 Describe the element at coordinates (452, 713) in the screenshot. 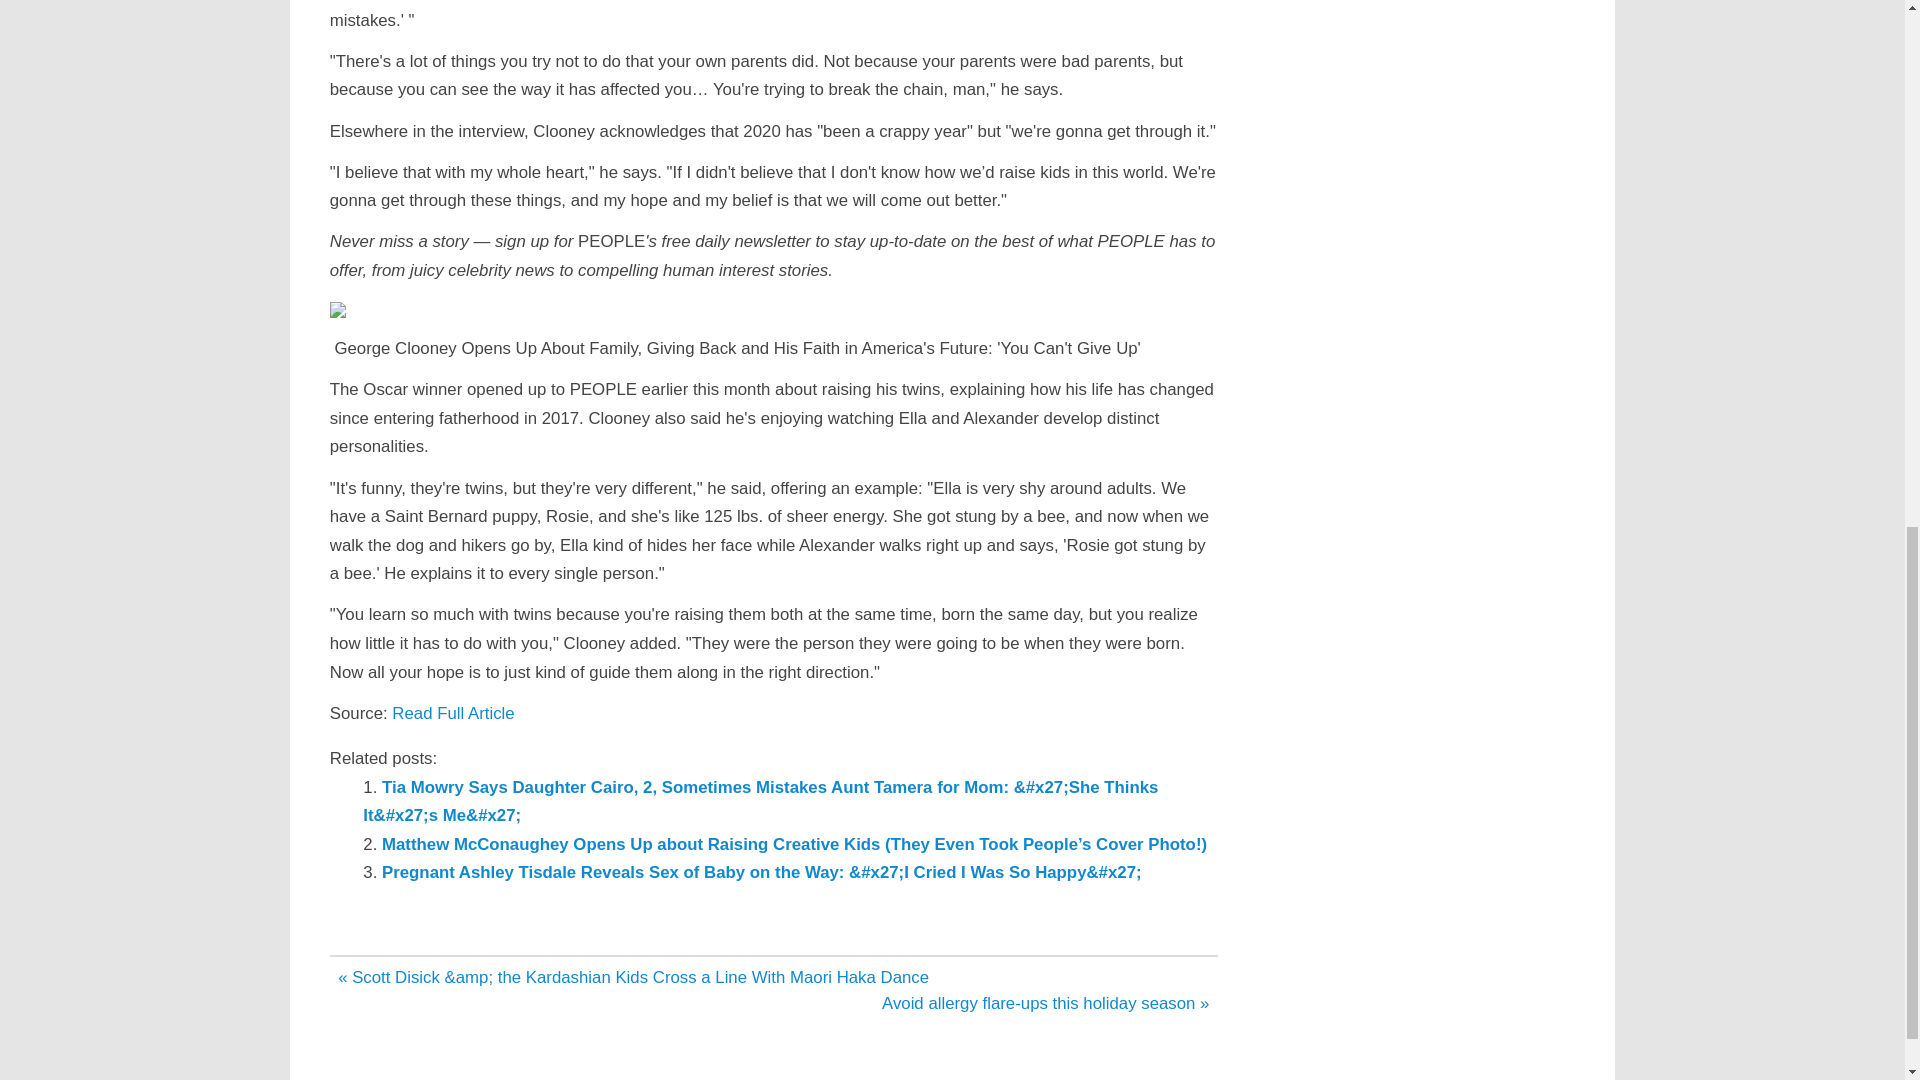

I see `Read Full Article` at that location.